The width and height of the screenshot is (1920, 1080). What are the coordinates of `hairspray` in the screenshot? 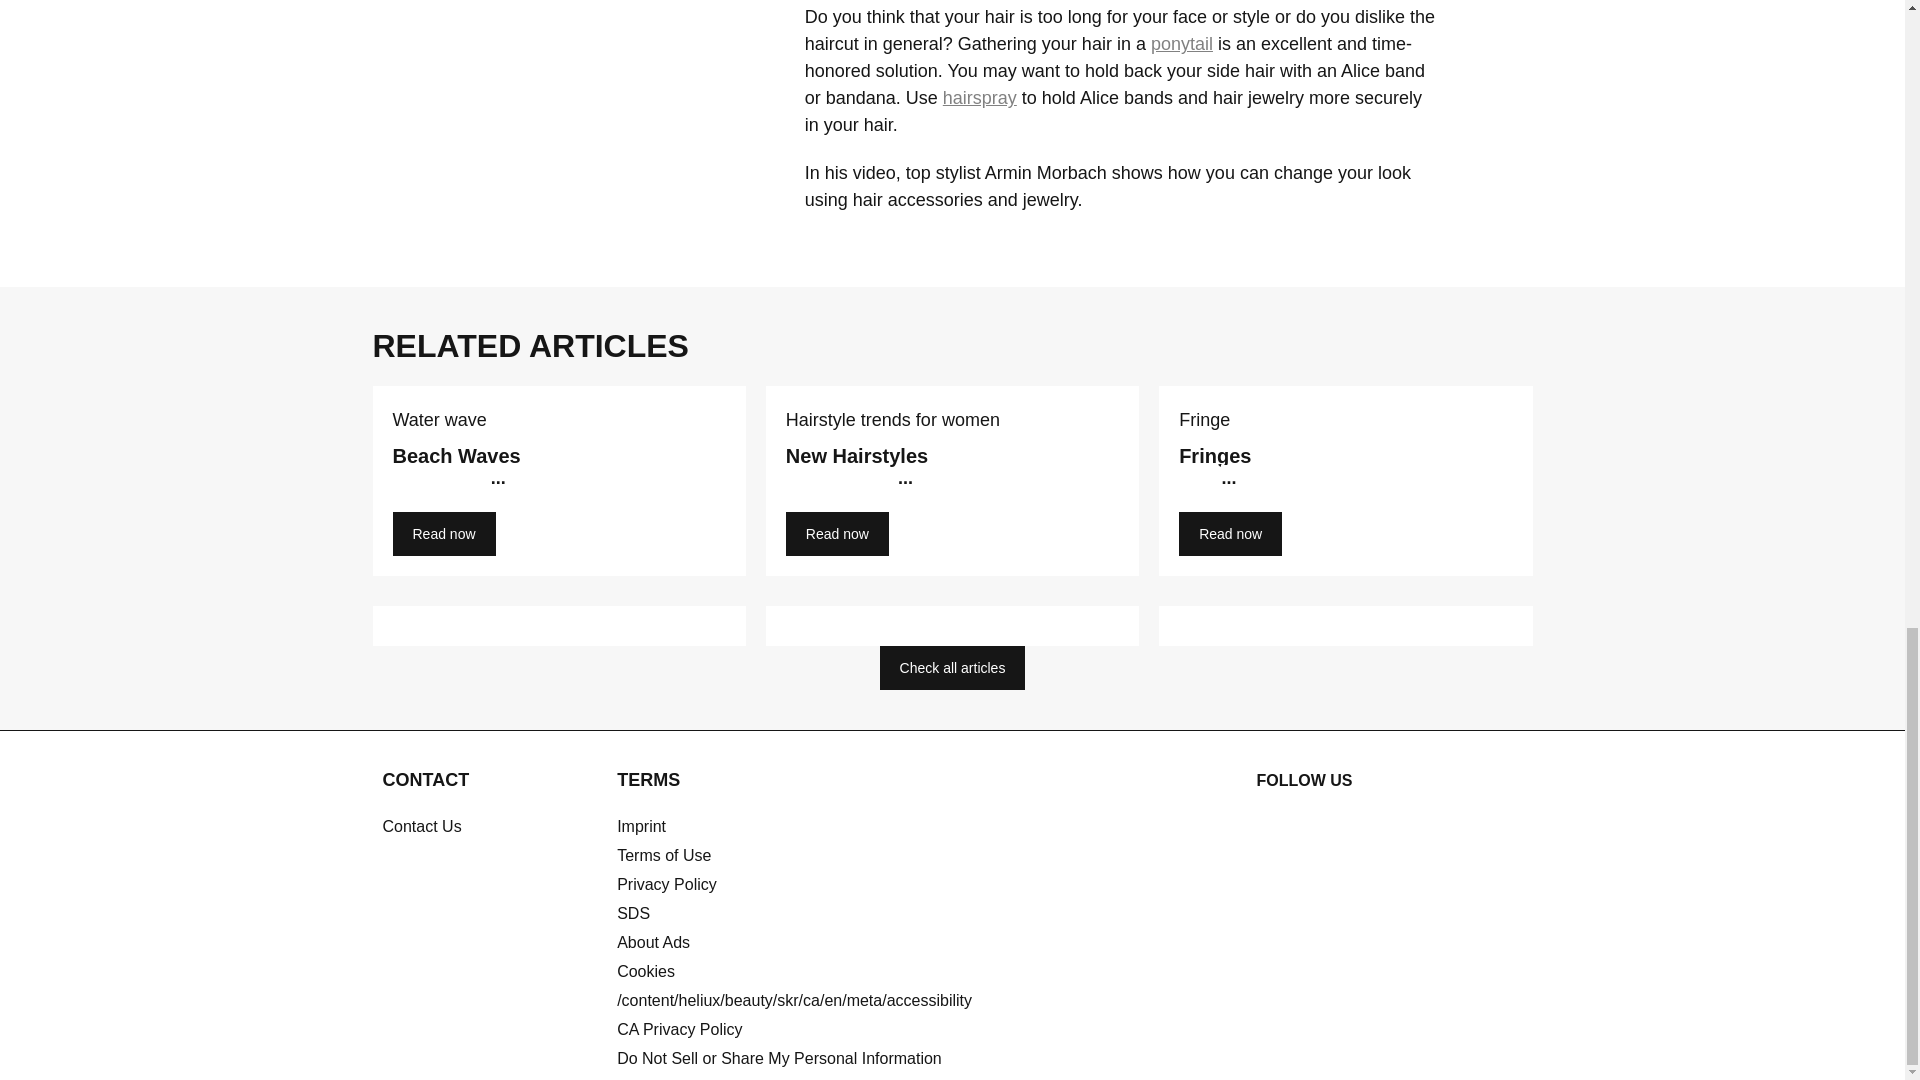 It's located at (980, 98).